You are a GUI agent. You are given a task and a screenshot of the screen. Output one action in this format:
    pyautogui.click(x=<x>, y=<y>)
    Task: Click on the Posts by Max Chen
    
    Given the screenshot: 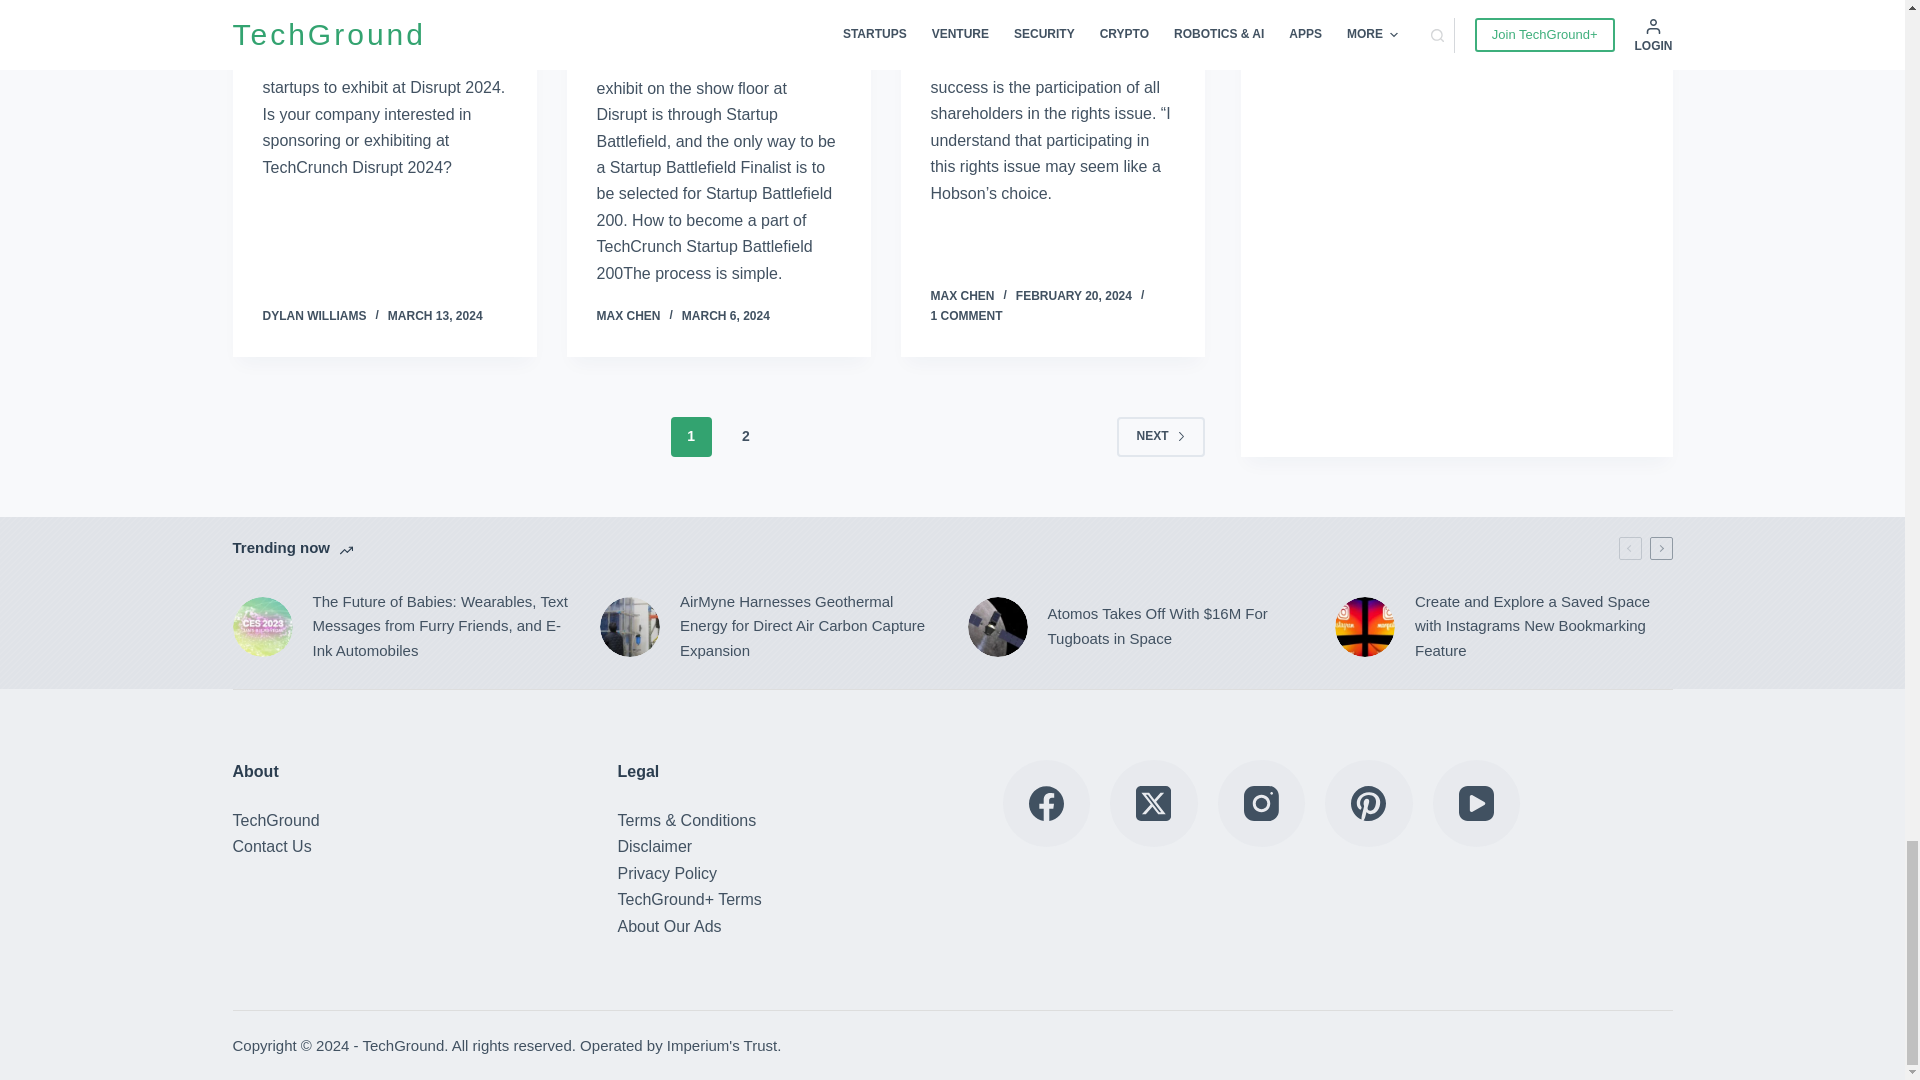 What is the action you would take?
    pyautogui.click(x=962, y=296)
    